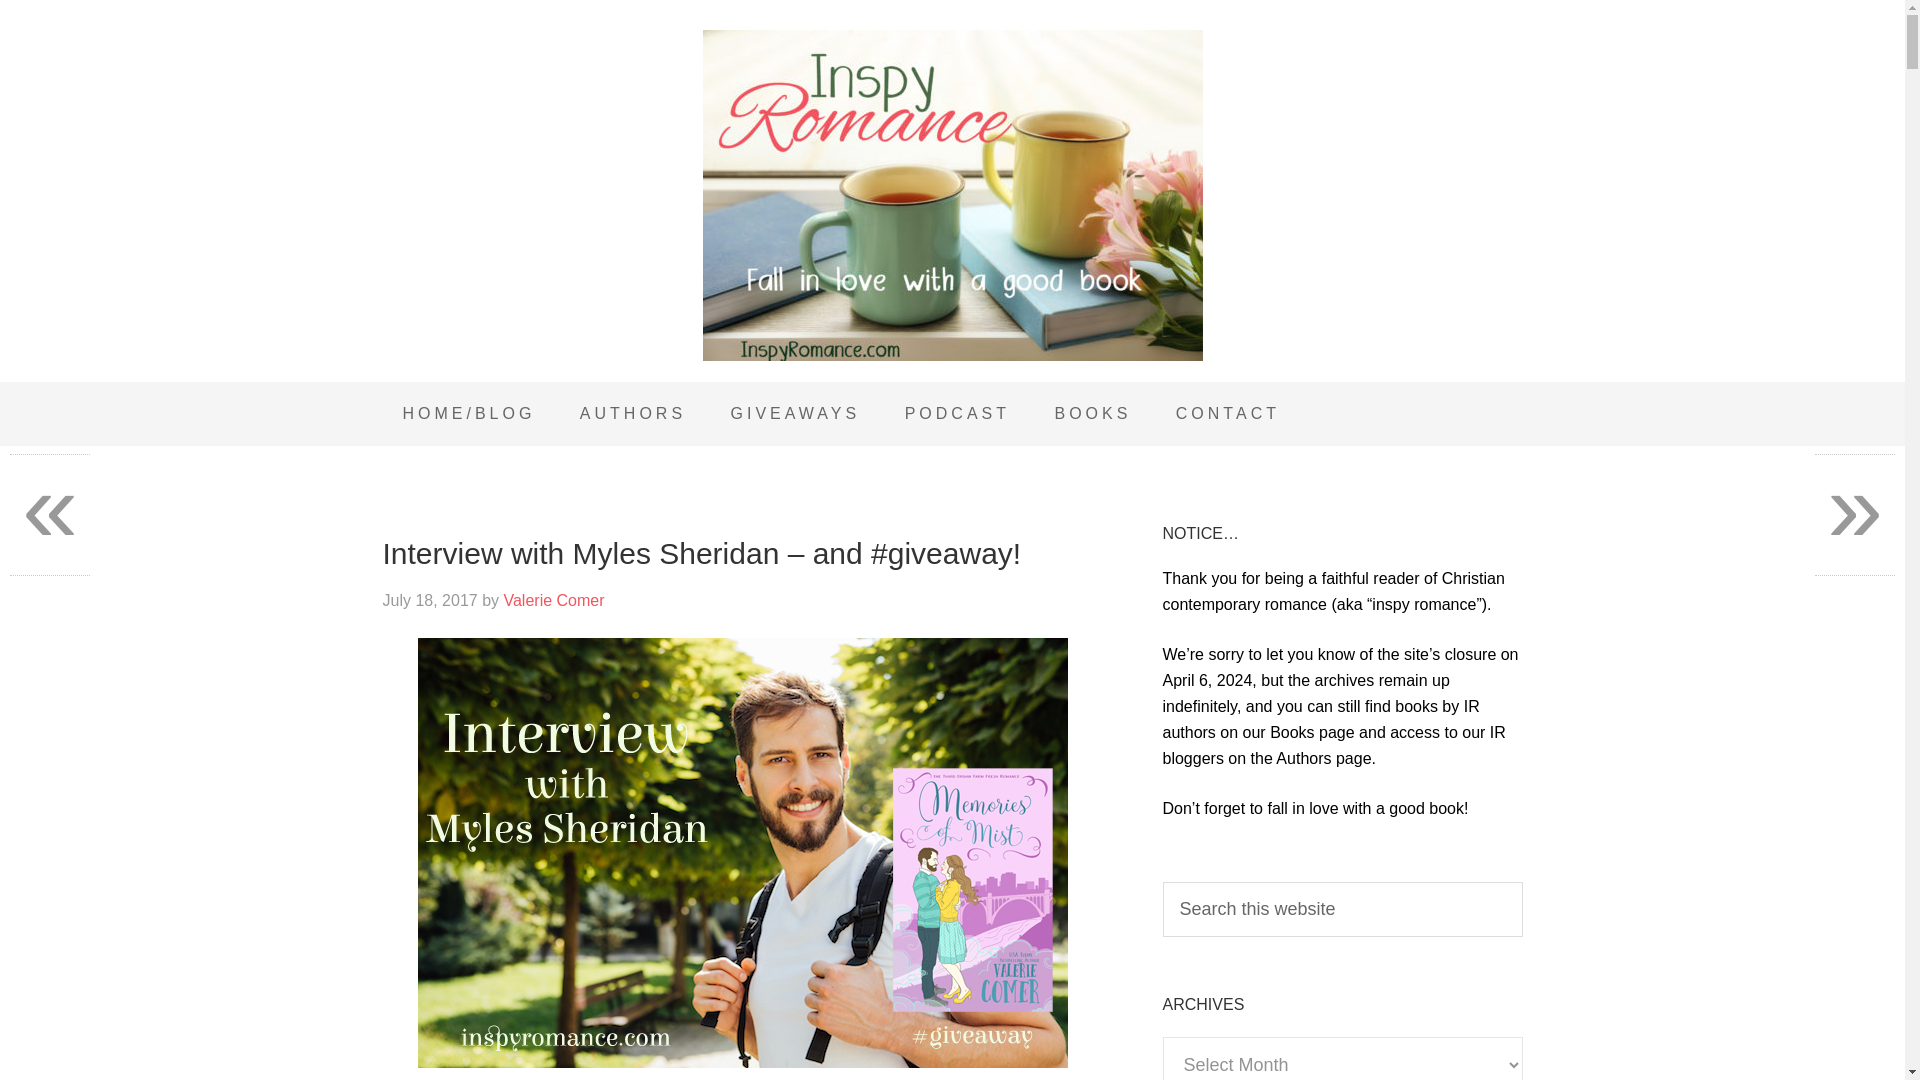  What do you see at coordinates (633, 414) in the screenshot?
I see `AUTHORS` at bounding box center [633, 414].